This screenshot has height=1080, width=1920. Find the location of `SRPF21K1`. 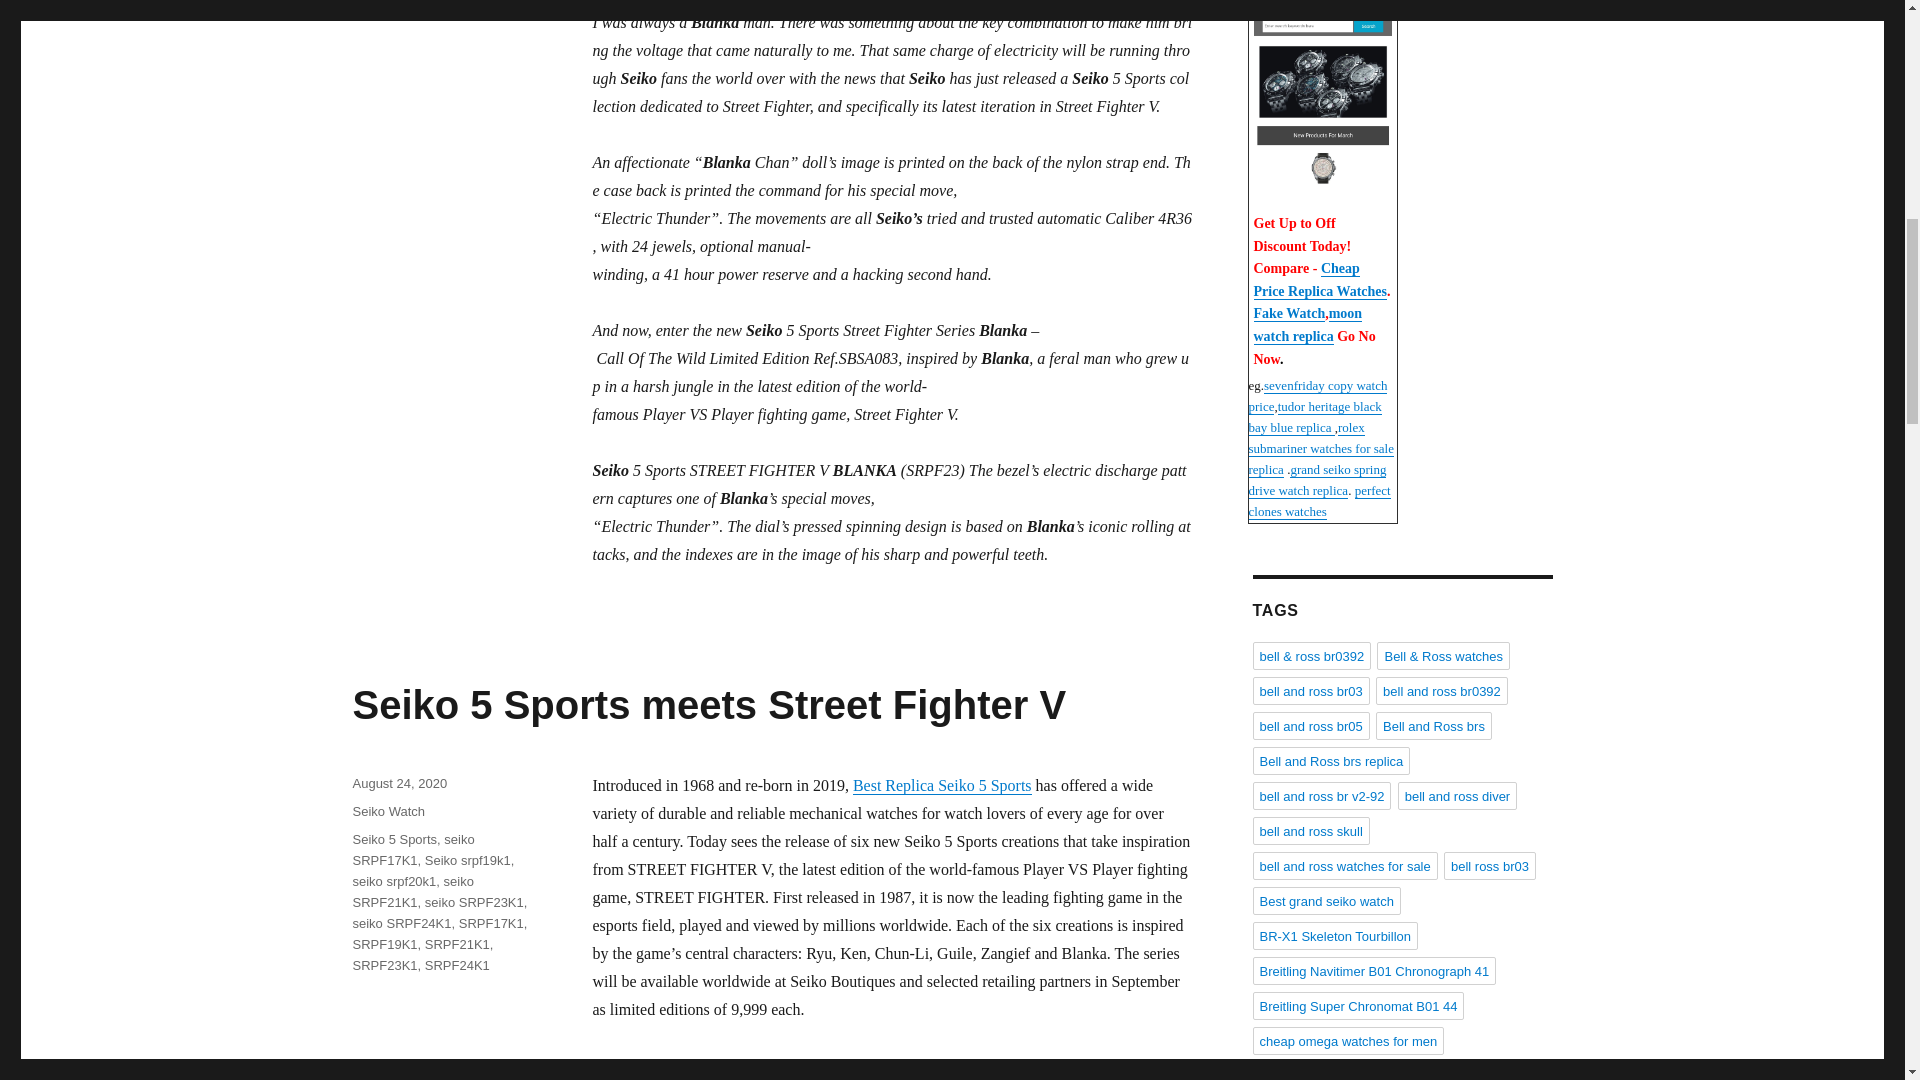

SRPF21K1 is located at coordinates (456, 944).